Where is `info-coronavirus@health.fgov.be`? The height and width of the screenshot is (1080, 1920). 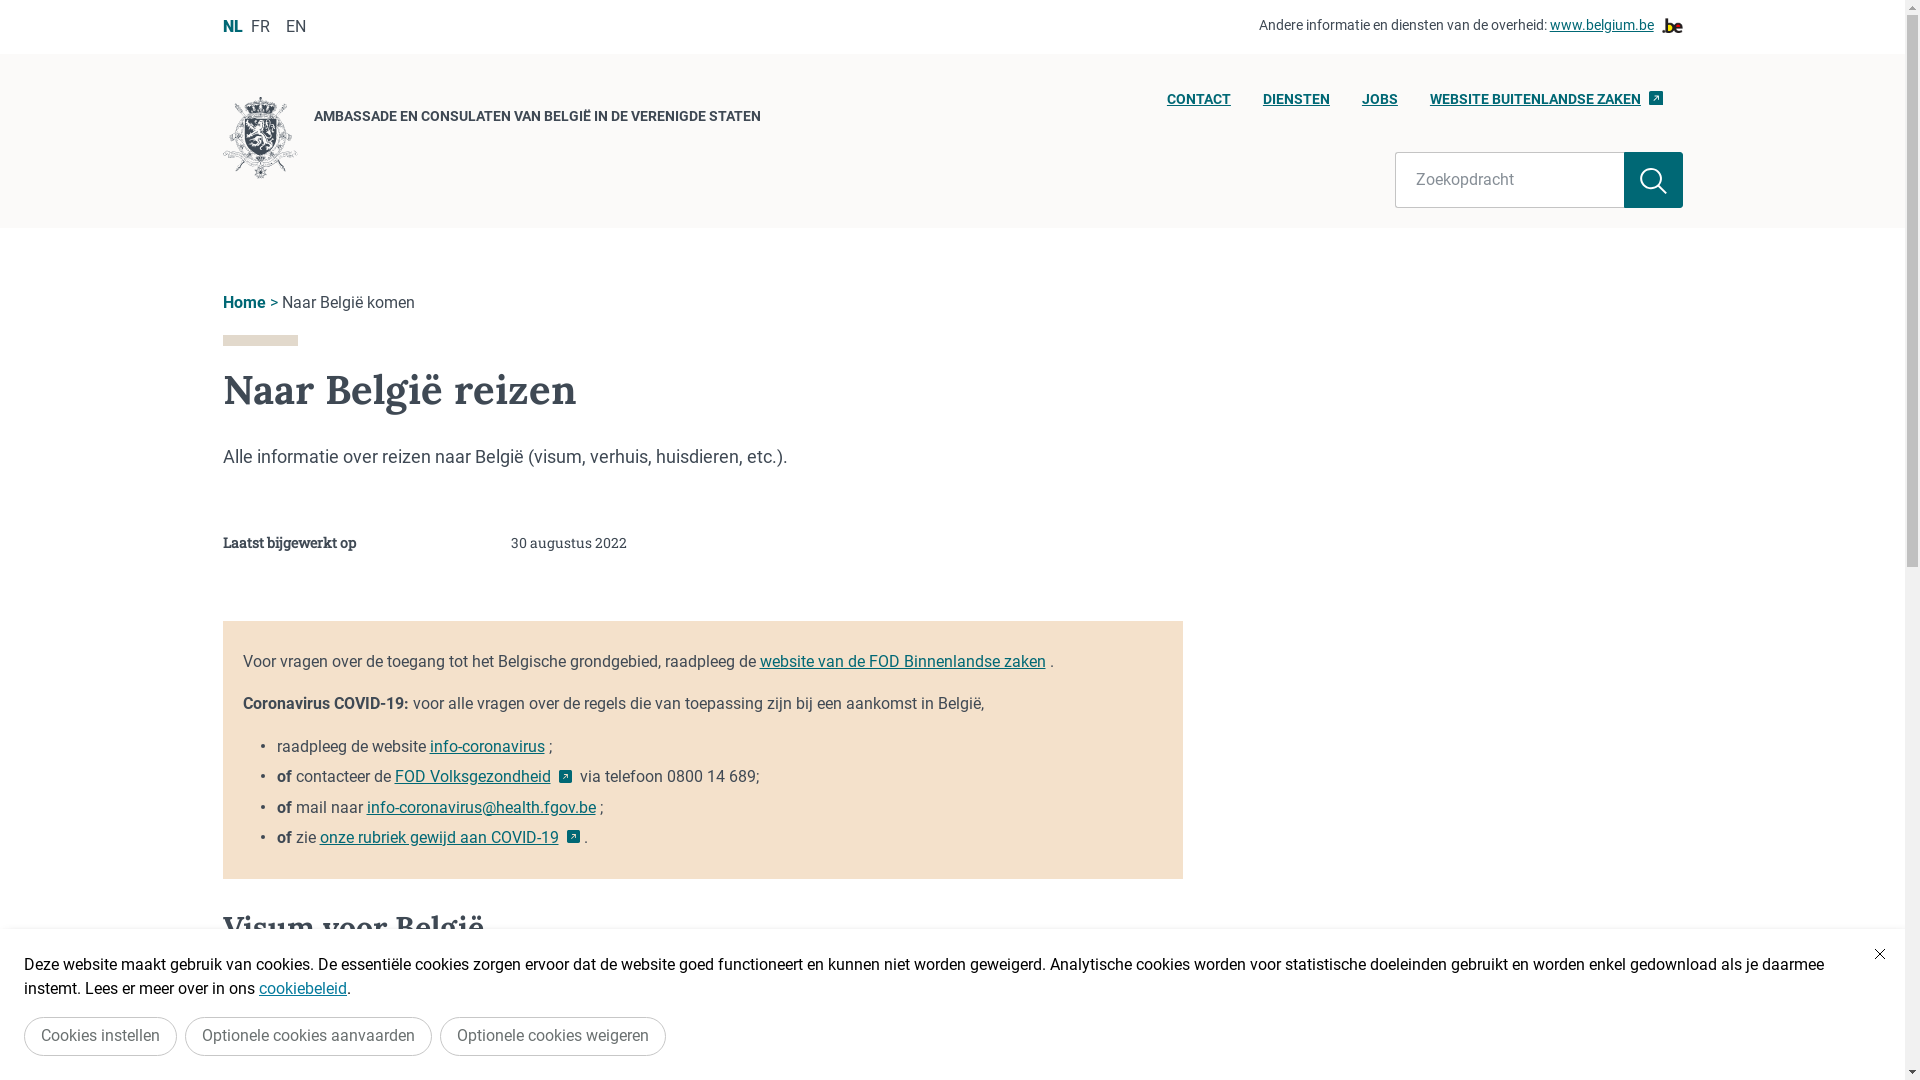
info-coronavirus@health.fgov.be is located at coordinates (480, 808).